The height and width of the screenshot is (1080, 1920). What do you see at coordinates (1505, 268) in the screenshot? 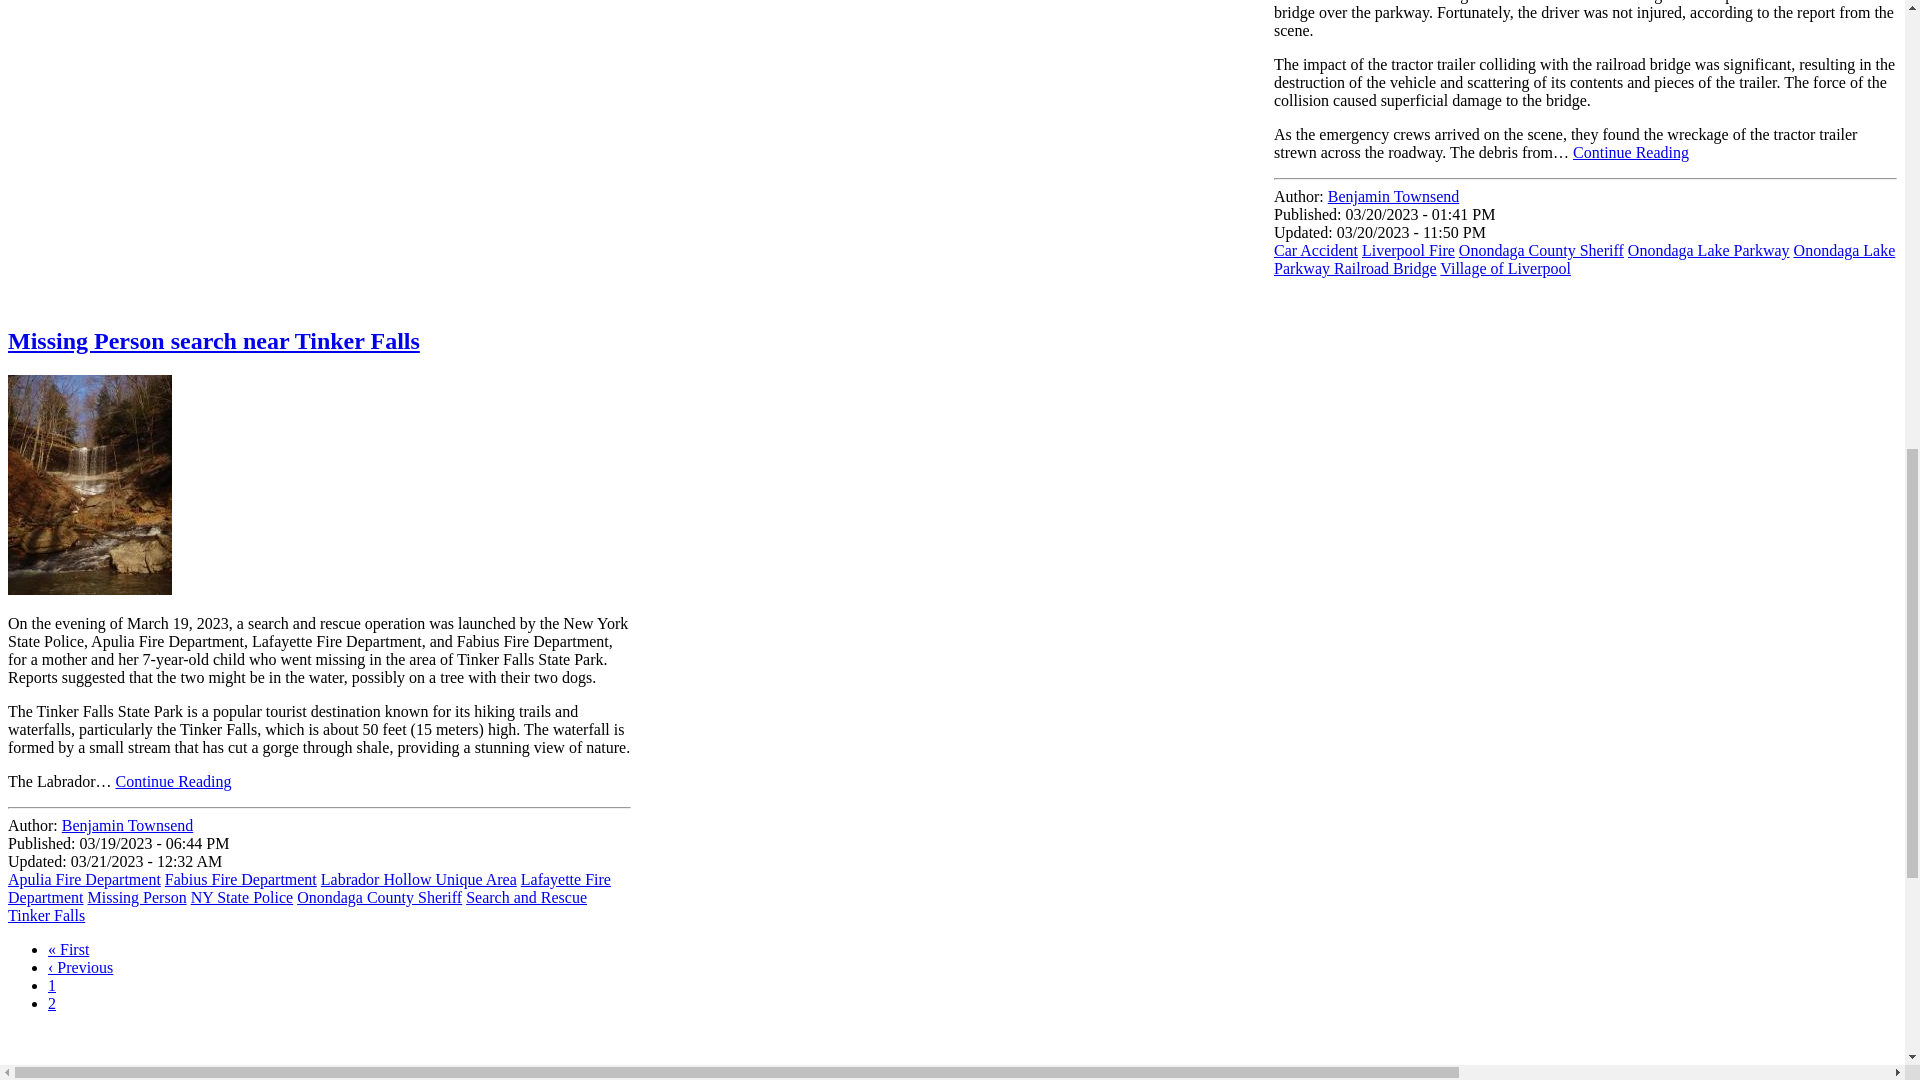
I see `Village of Liverpool` at bounding box center [1505, 268].